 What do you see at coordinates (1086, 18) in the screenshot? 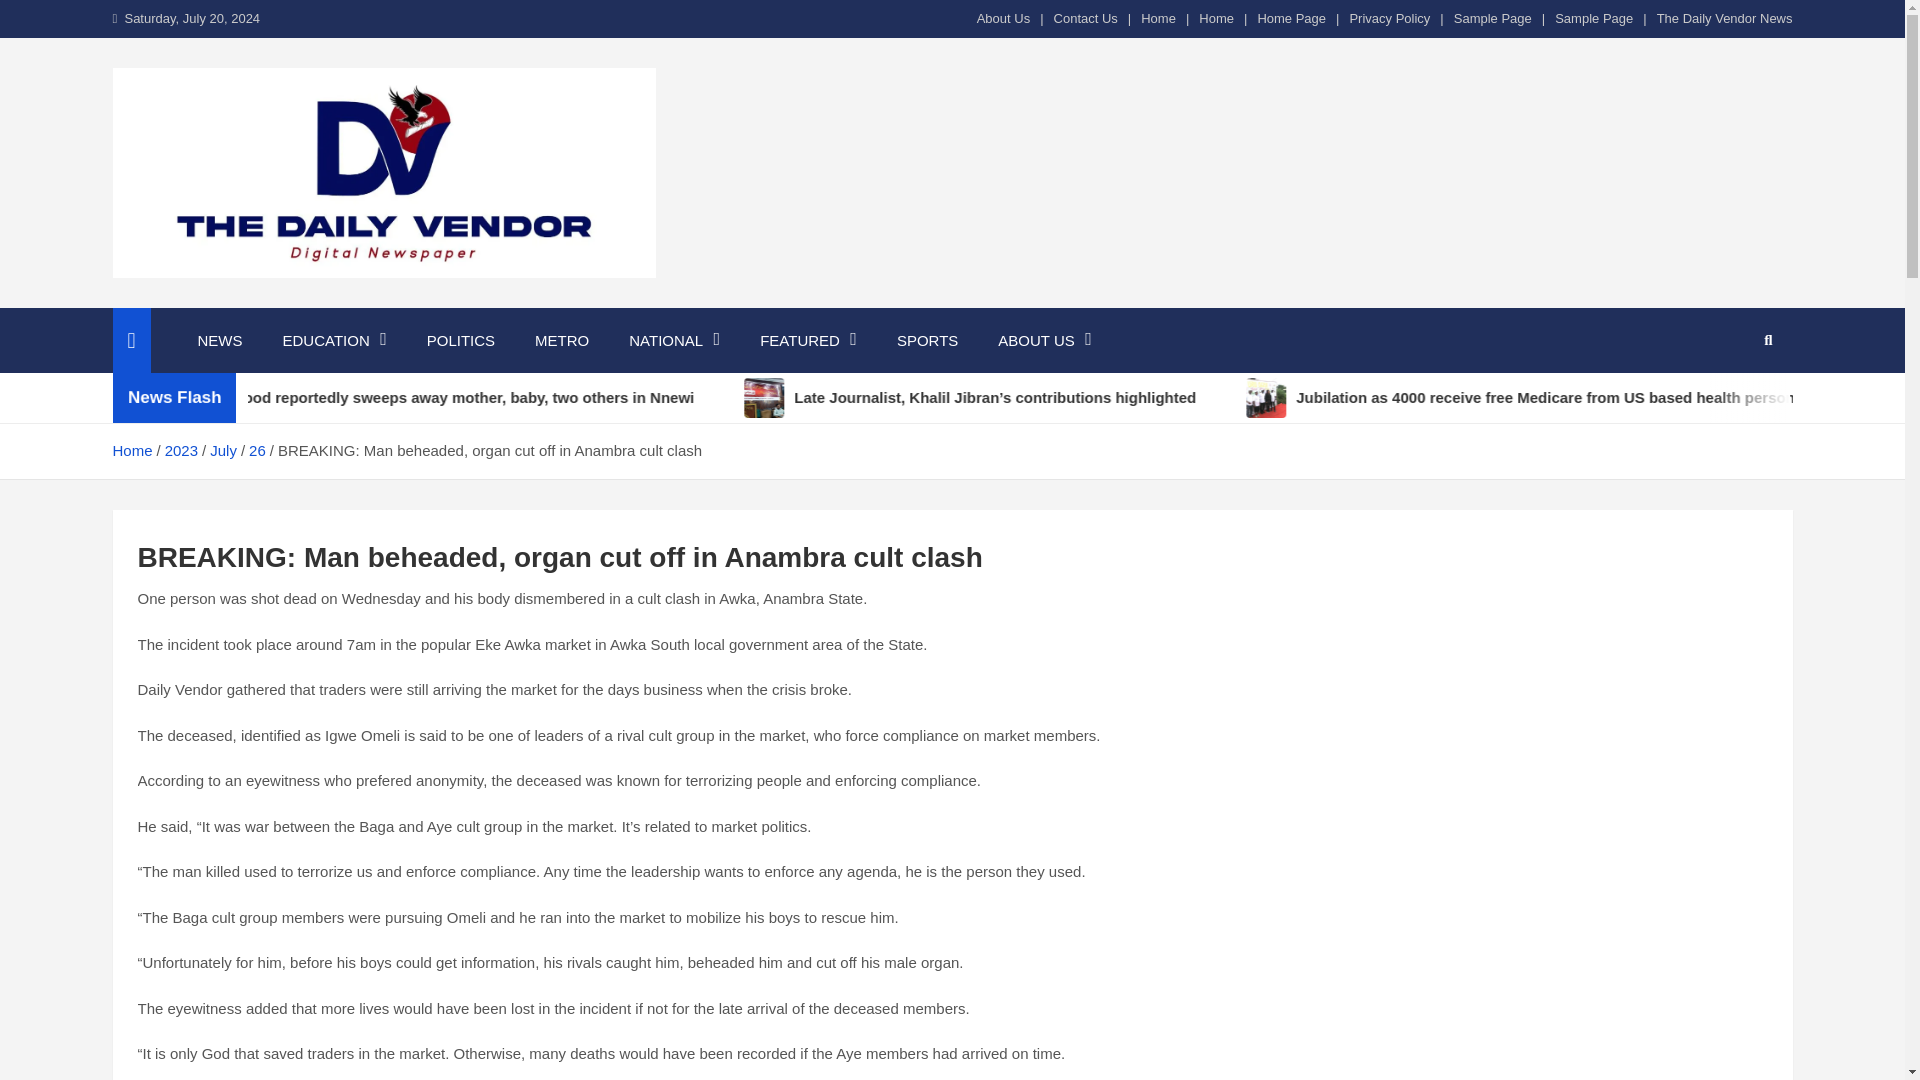
I see `Contact Us` at bounding box center [1086, 18].